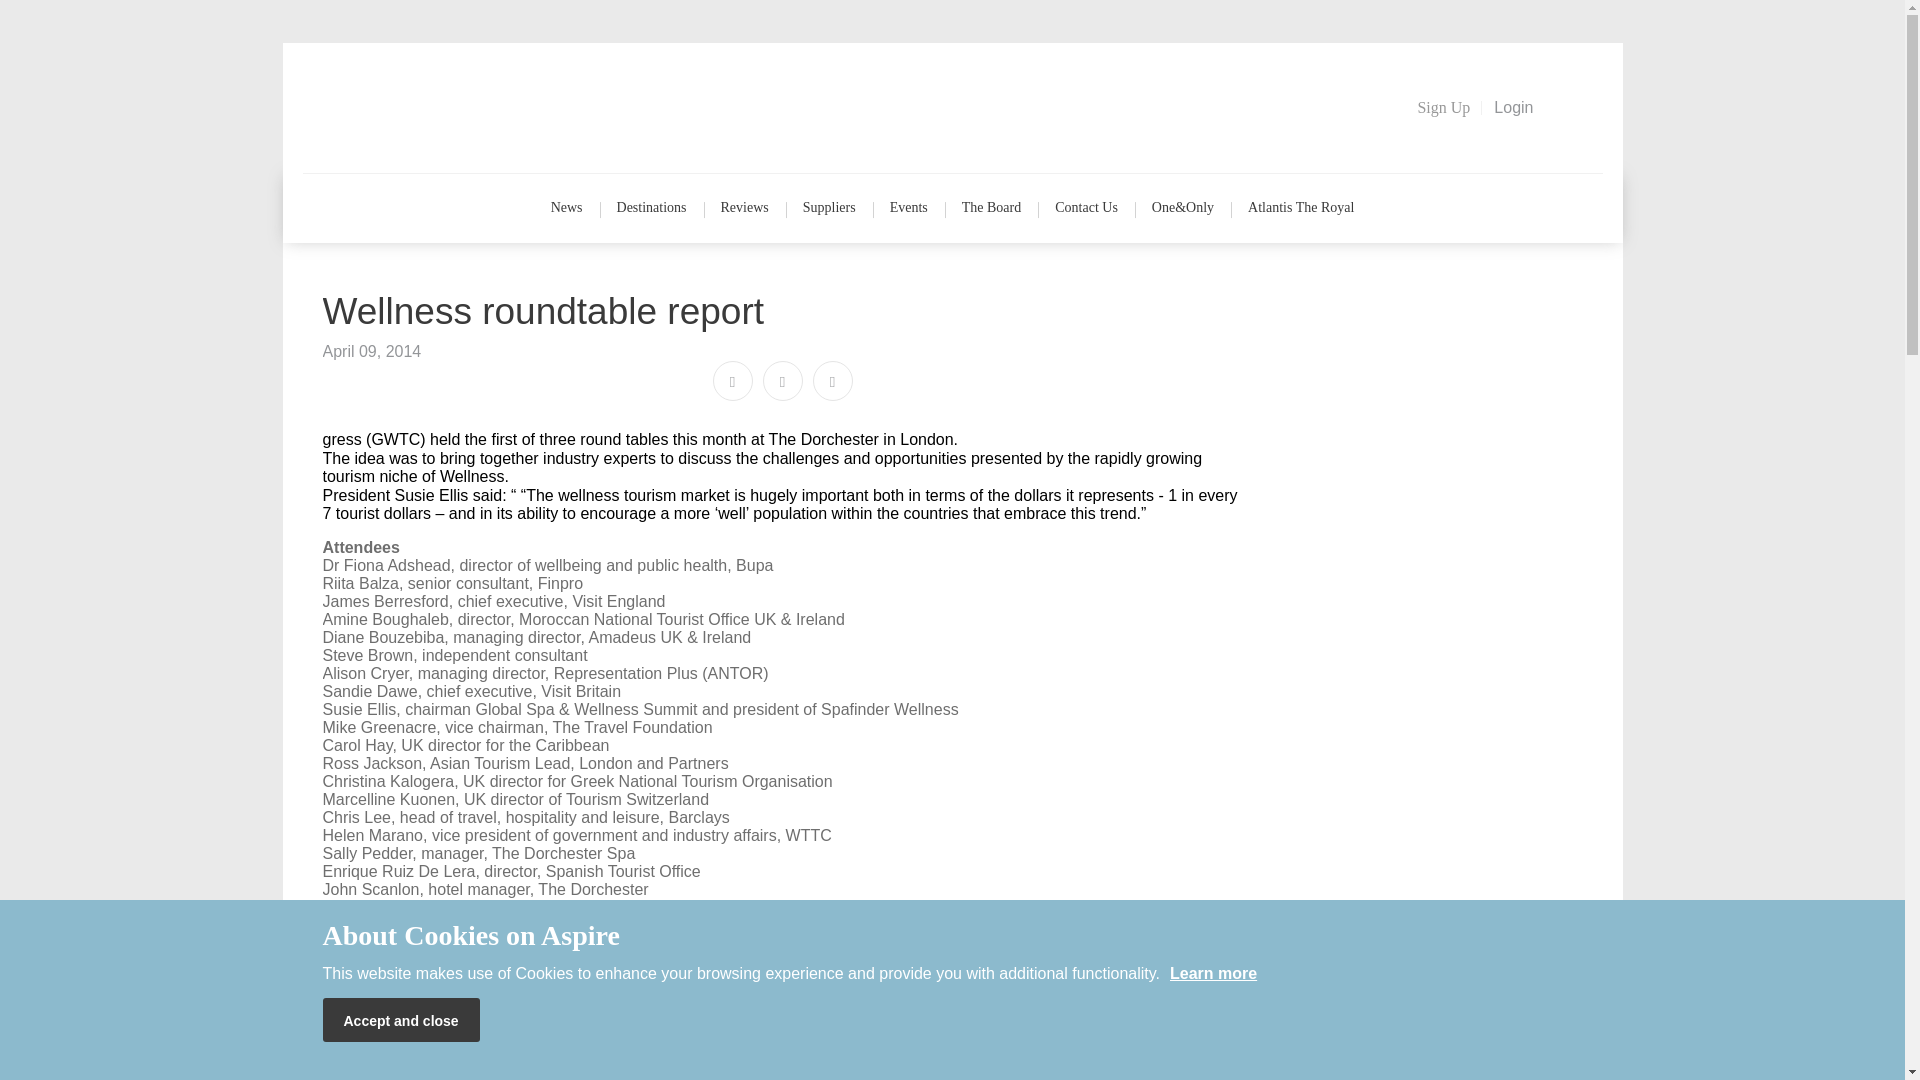 The image size is (1920, 1080). What do you see at coordinates (829, 208) in the screenshot?
I see `Suppliers` at bounding box center [829, 208].